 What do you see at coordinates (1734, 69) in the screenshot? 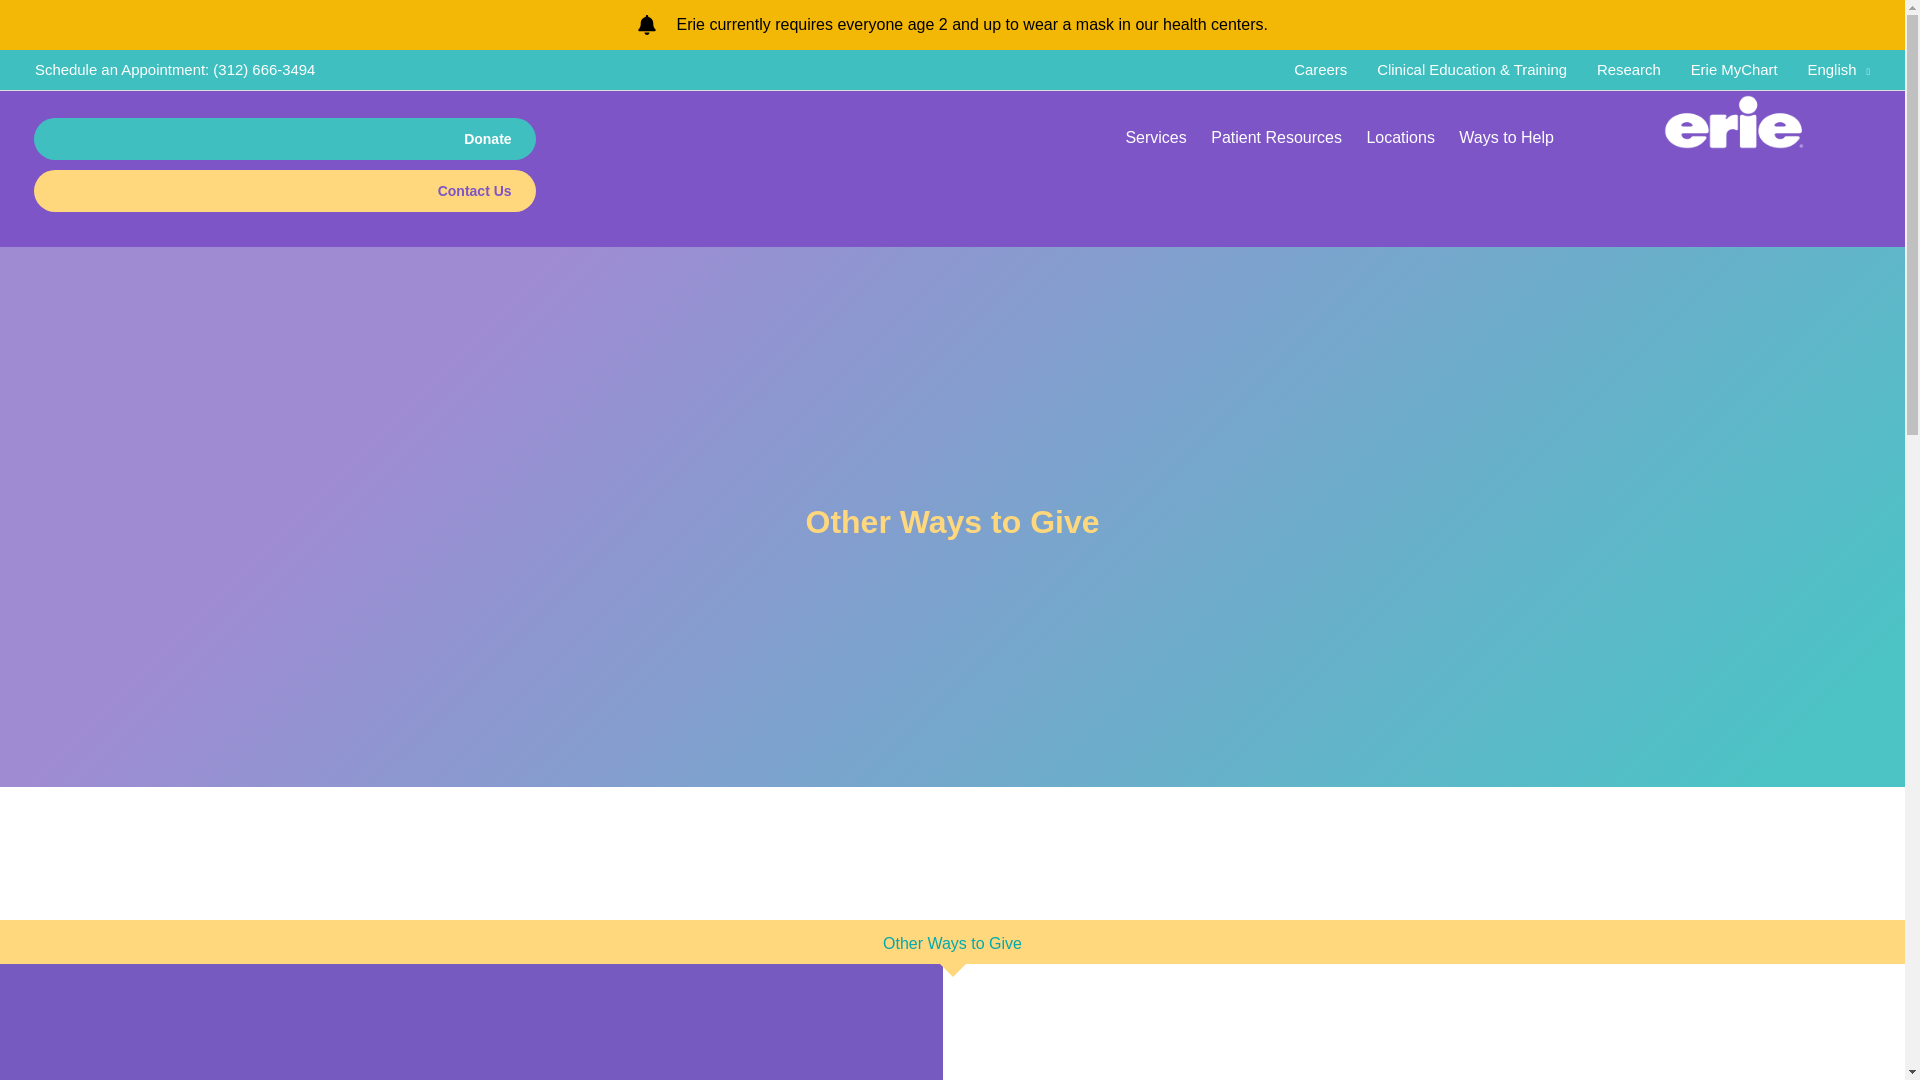
I see `Erie MyChart` at bounding box center [1734, 69].